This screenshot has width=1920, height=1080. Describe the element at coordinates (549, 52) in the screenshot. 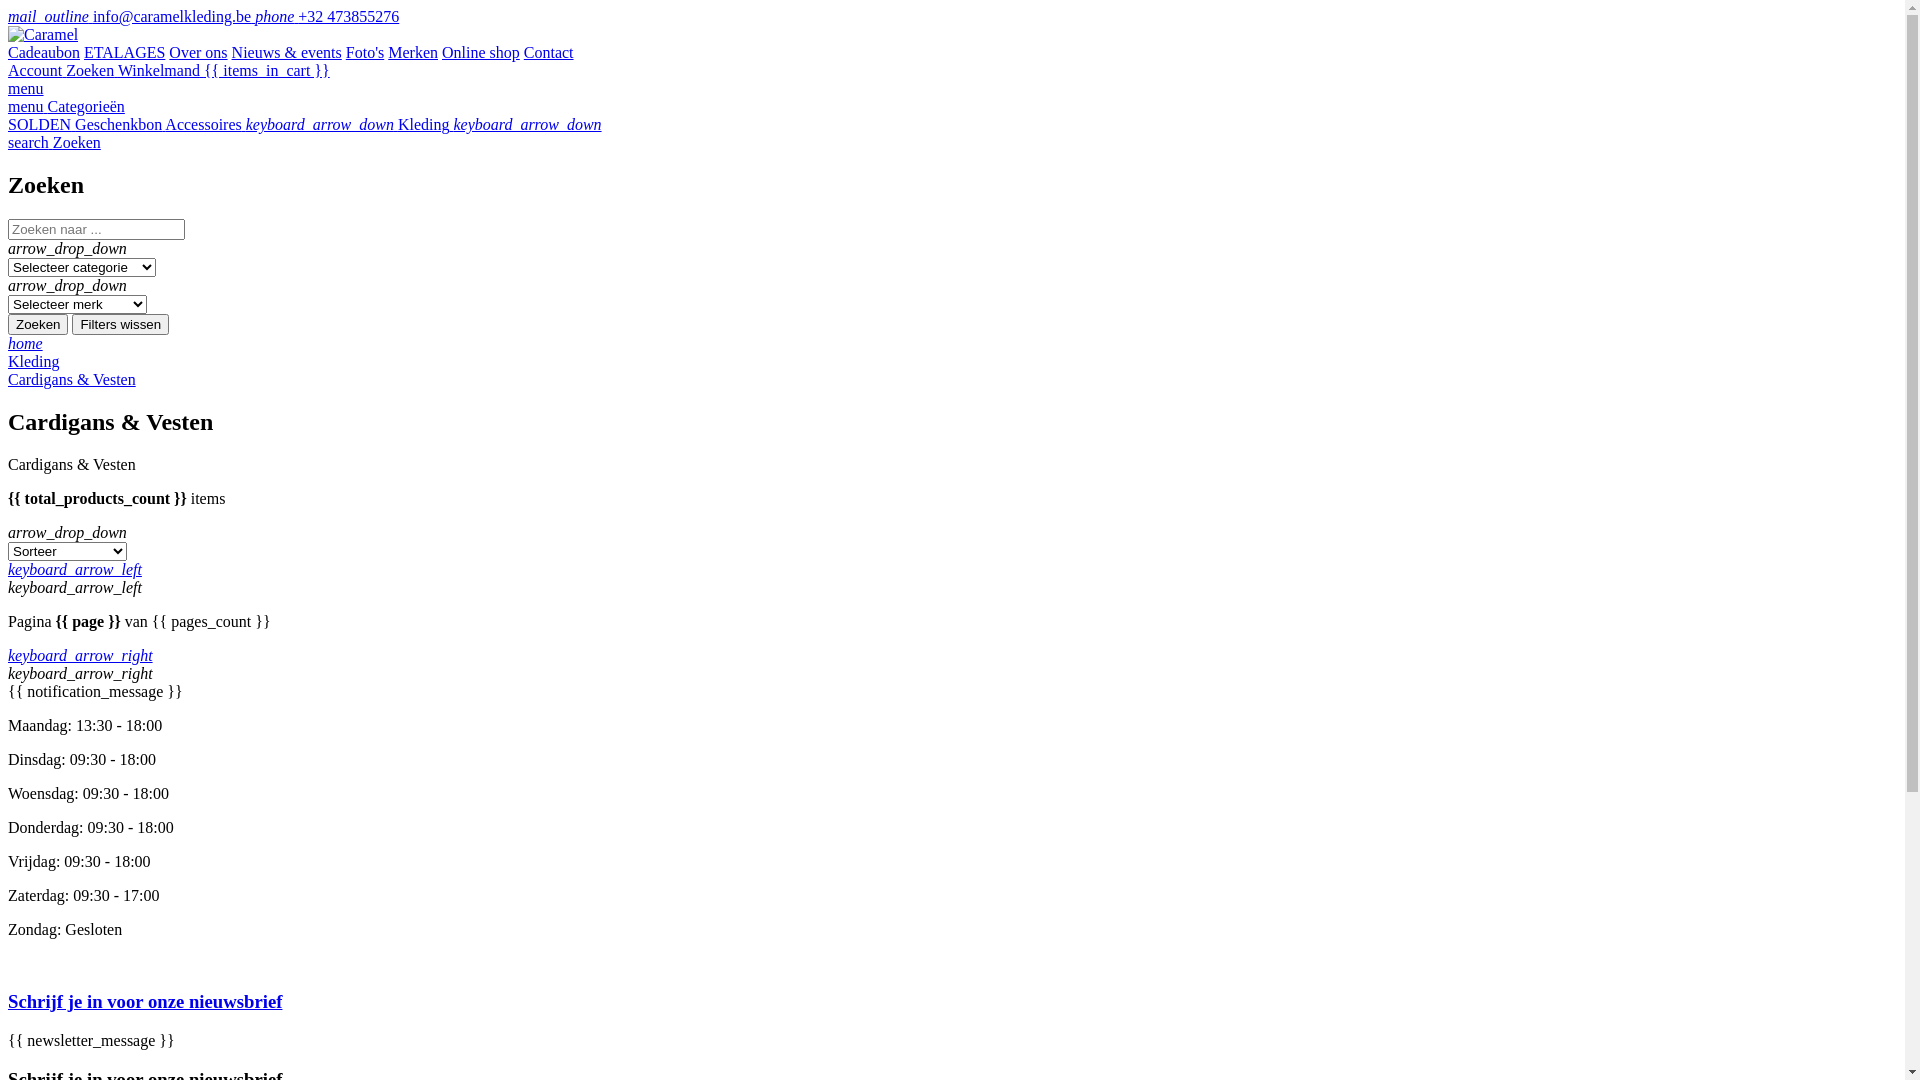

I see `Contact` at that location.